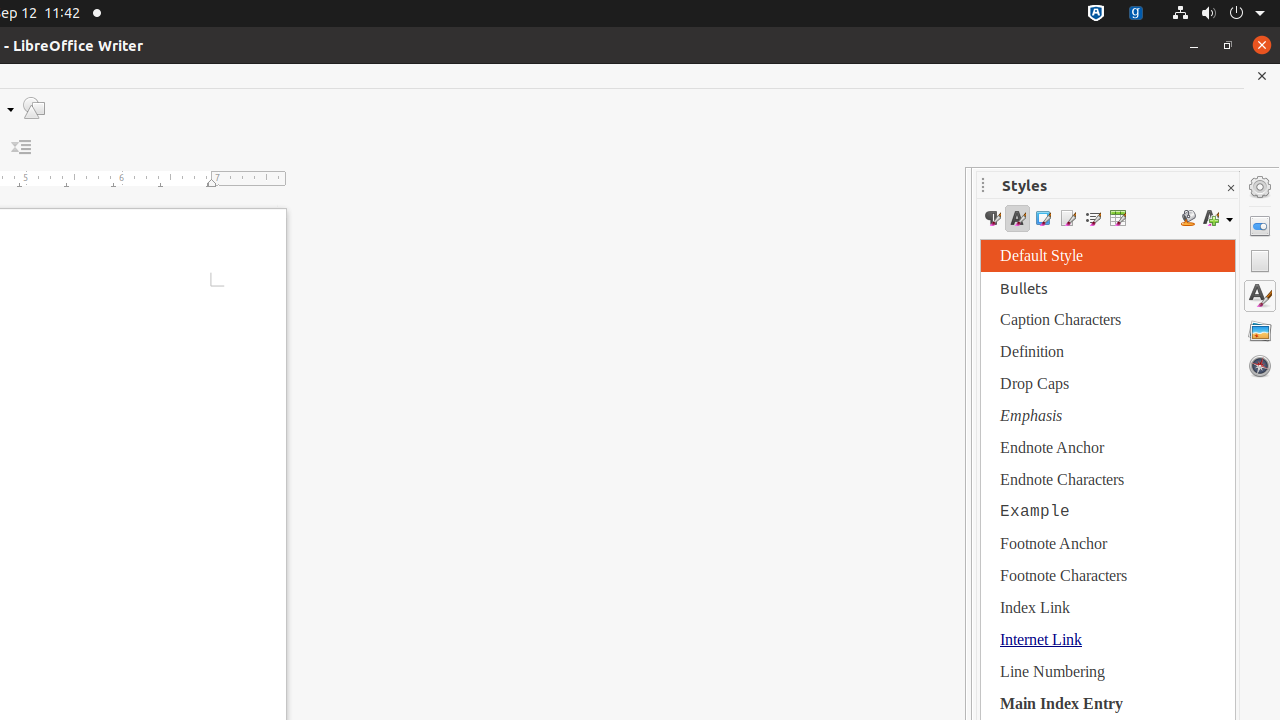  What do you see at coordinates (34, 108) in the screenshot?
I see `Draw Functions` at bounding box center [34, 108].